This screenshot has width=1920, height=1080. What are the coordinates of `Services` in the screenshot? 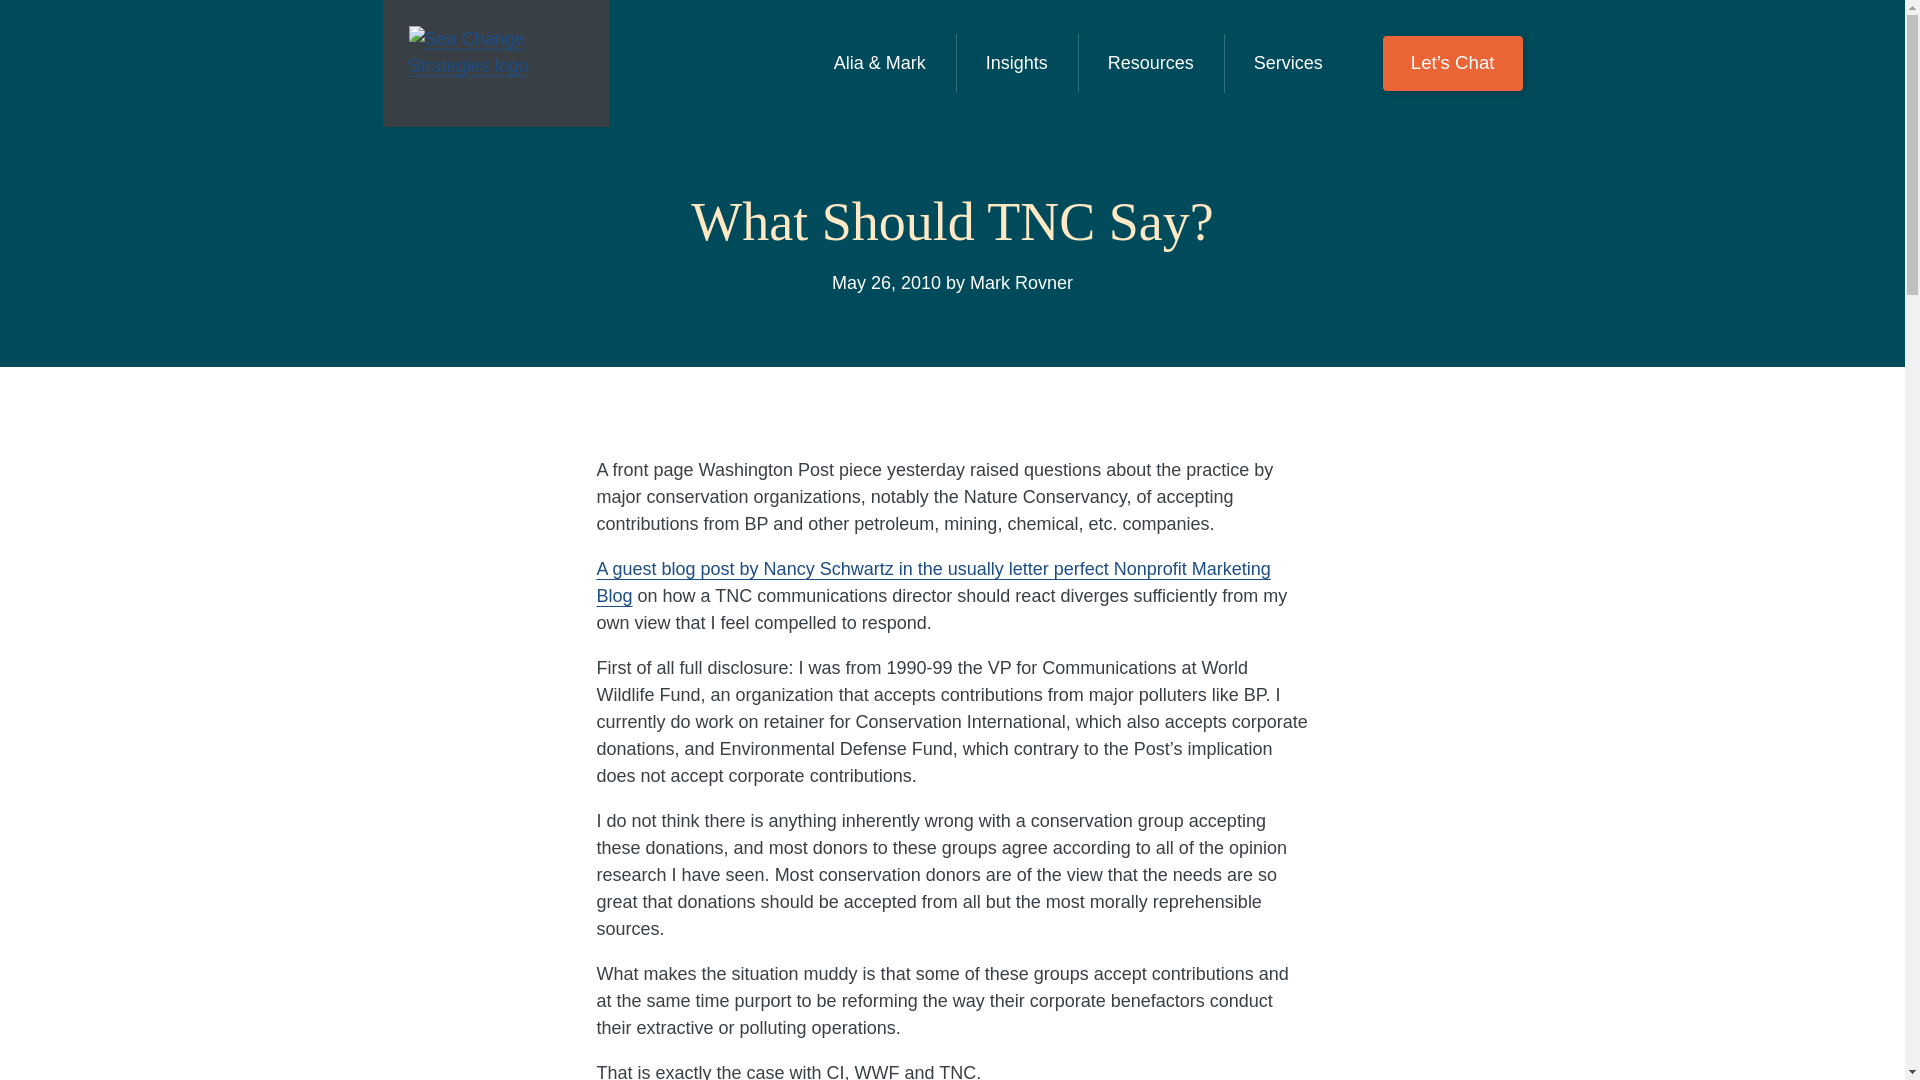 It's located at (1288, 63).